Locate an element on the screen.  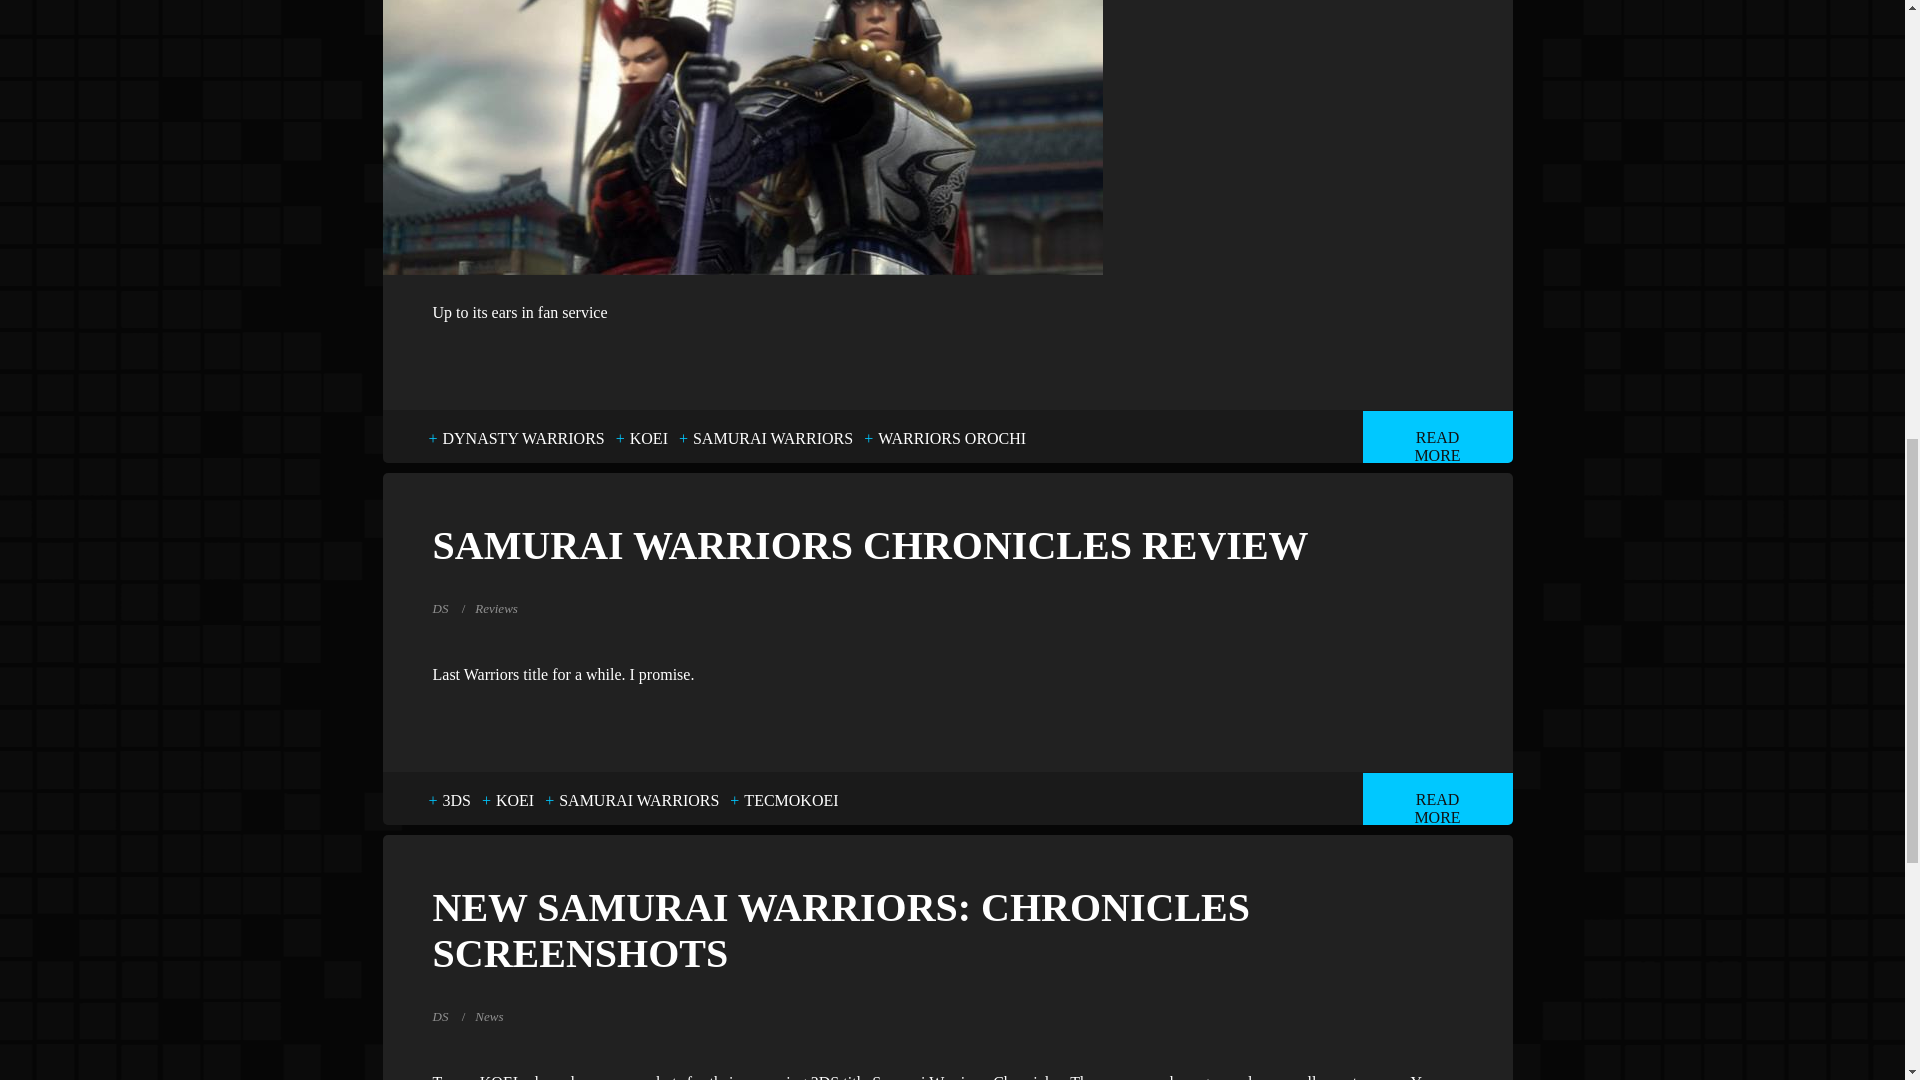
DS is located at coordinates (440, 608).